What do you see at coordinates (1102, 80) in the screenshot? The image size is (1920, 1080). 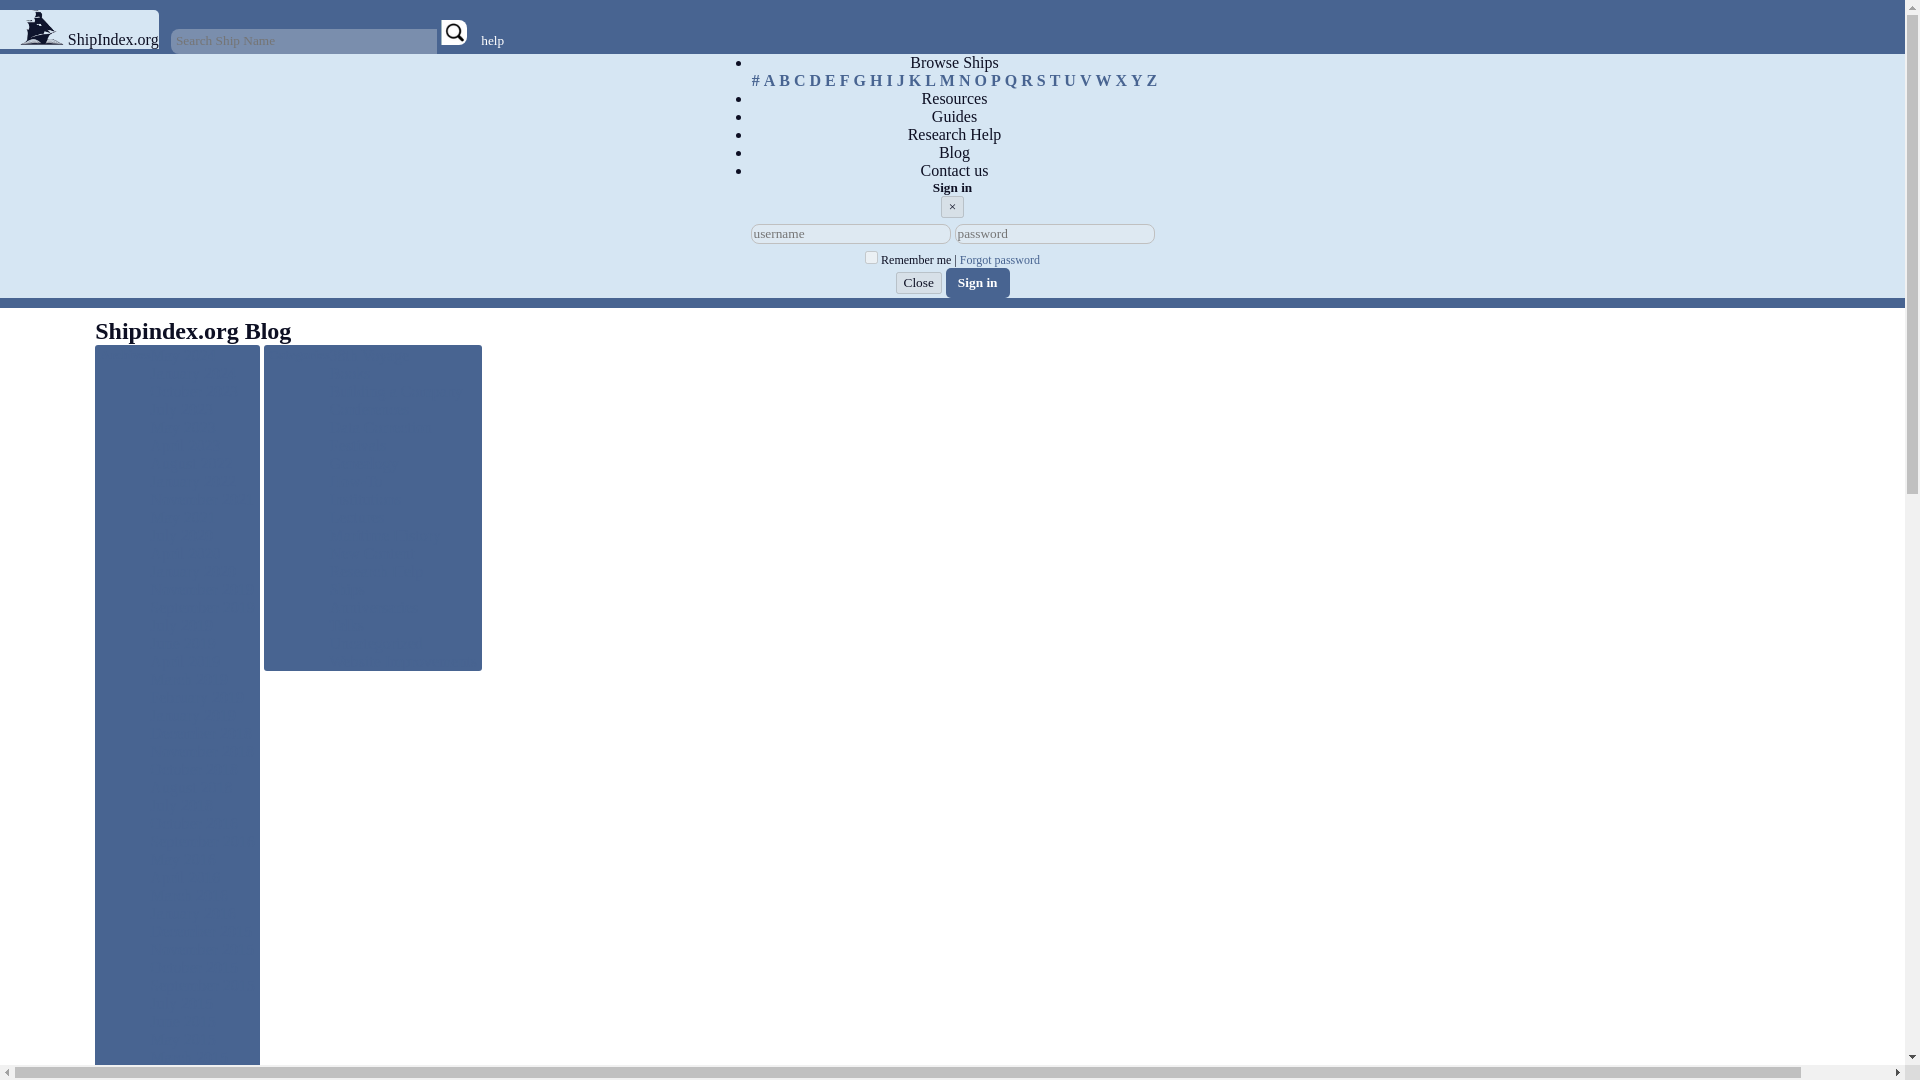 I see `W` at bounding box center [1102, 80].